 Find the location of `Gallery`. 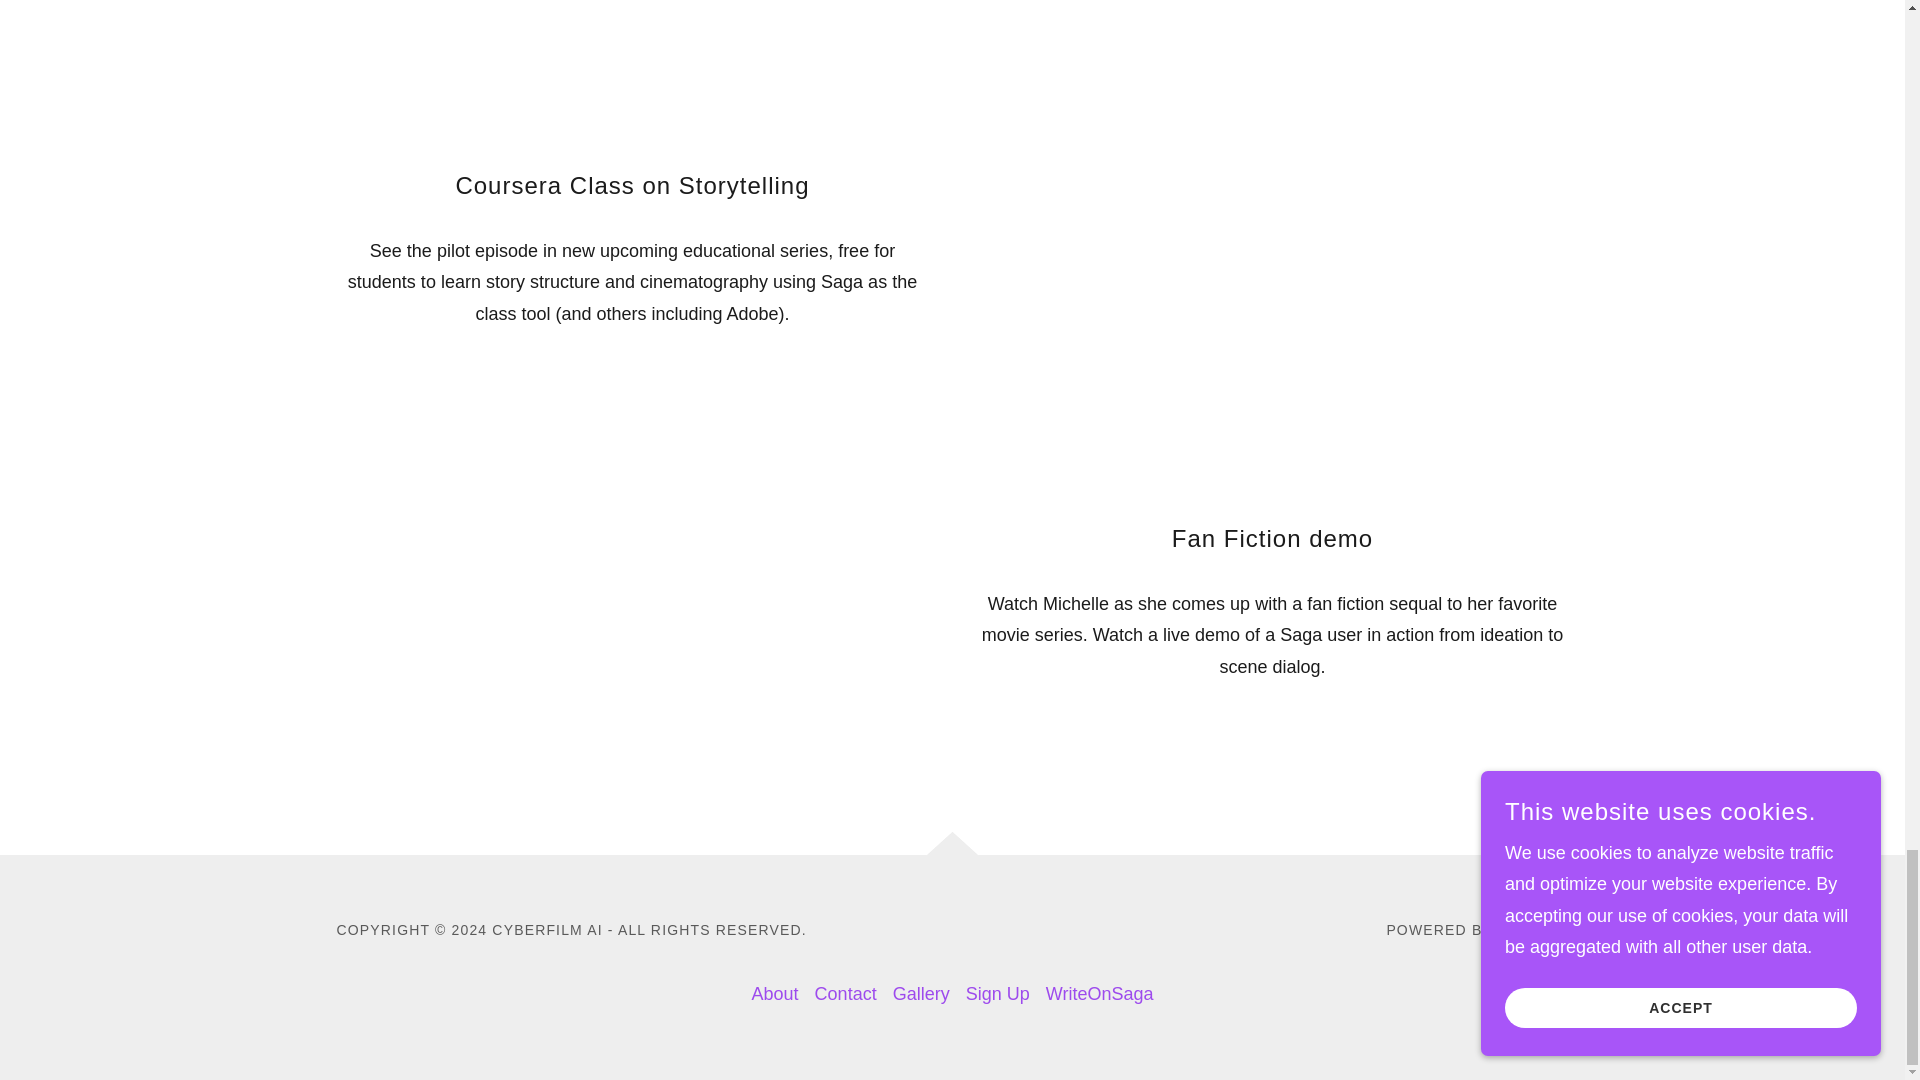

Gallery is located at coordinates (922, 994).